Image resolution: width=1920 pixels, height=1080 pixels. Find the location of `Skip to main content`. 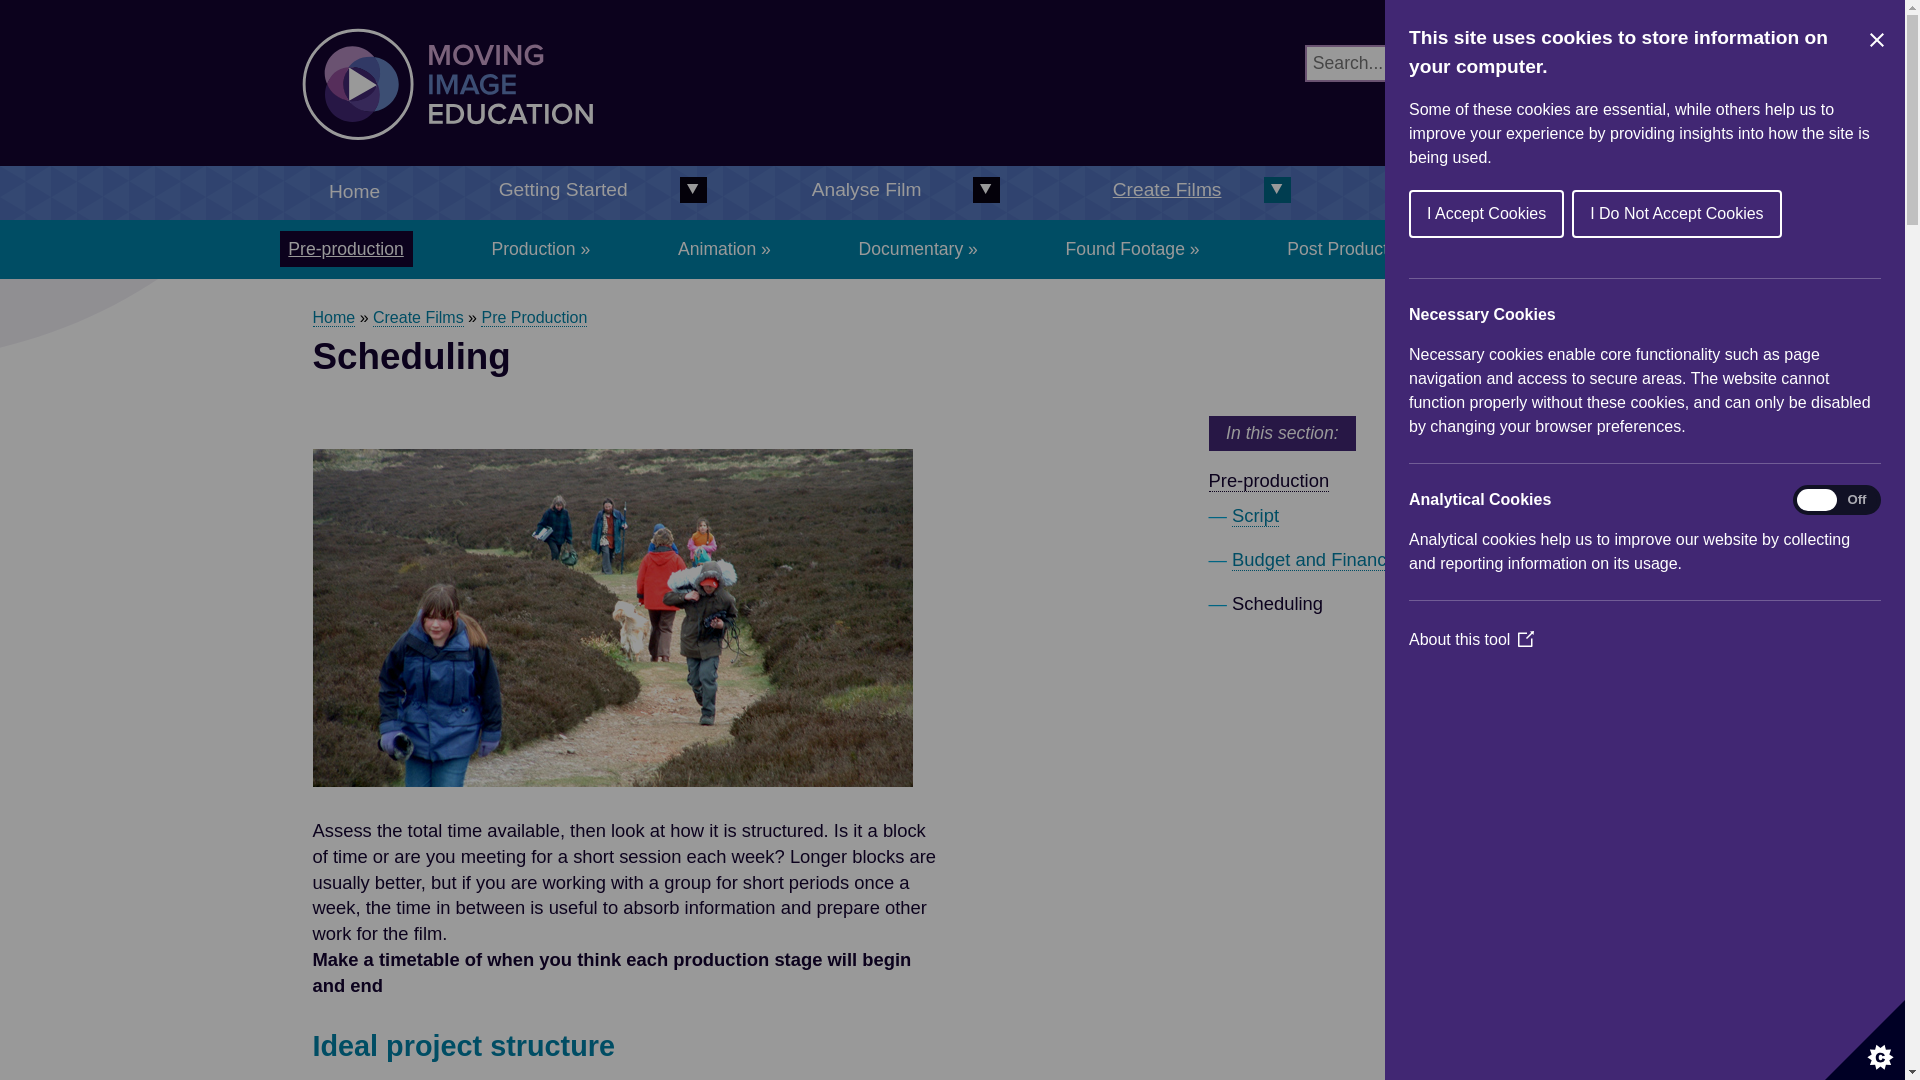

Skip to main content is located at coordinates (15, 16).